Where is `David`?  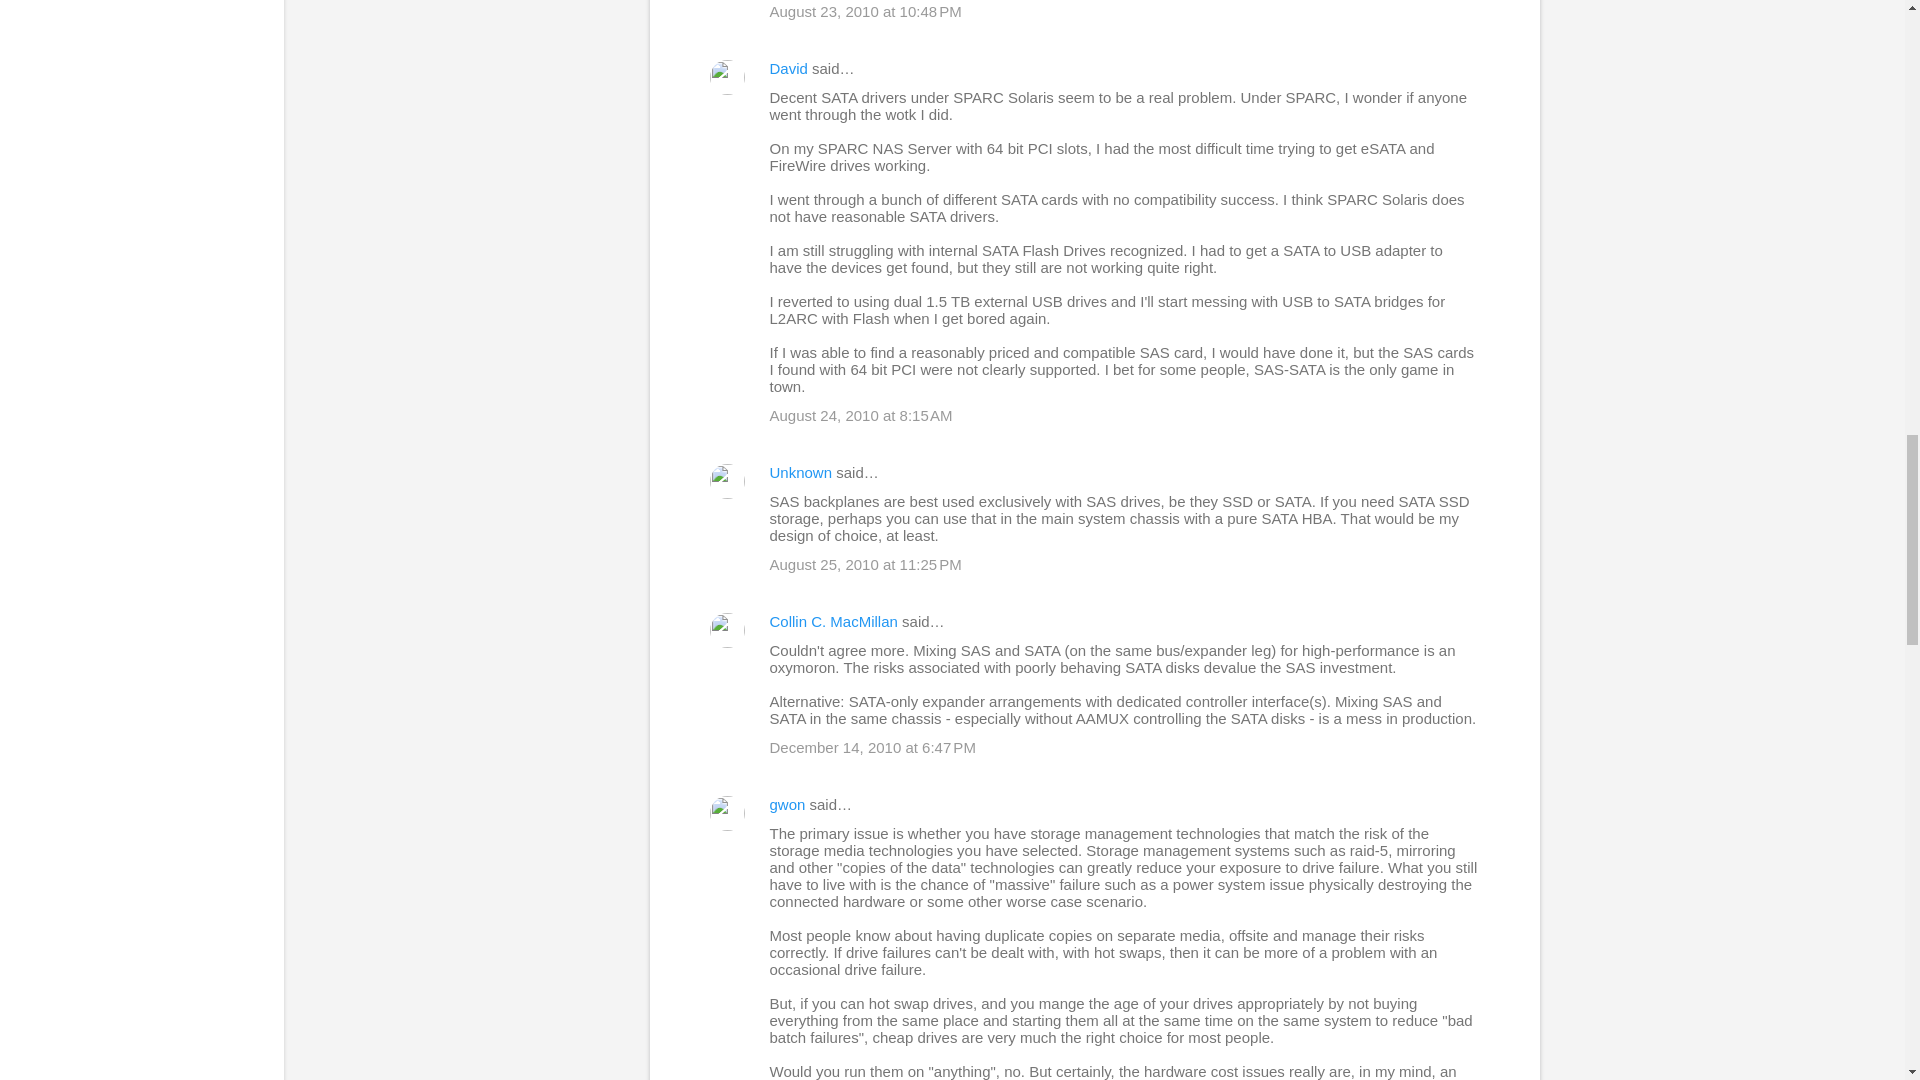 David is located at coordinates (788, 68).